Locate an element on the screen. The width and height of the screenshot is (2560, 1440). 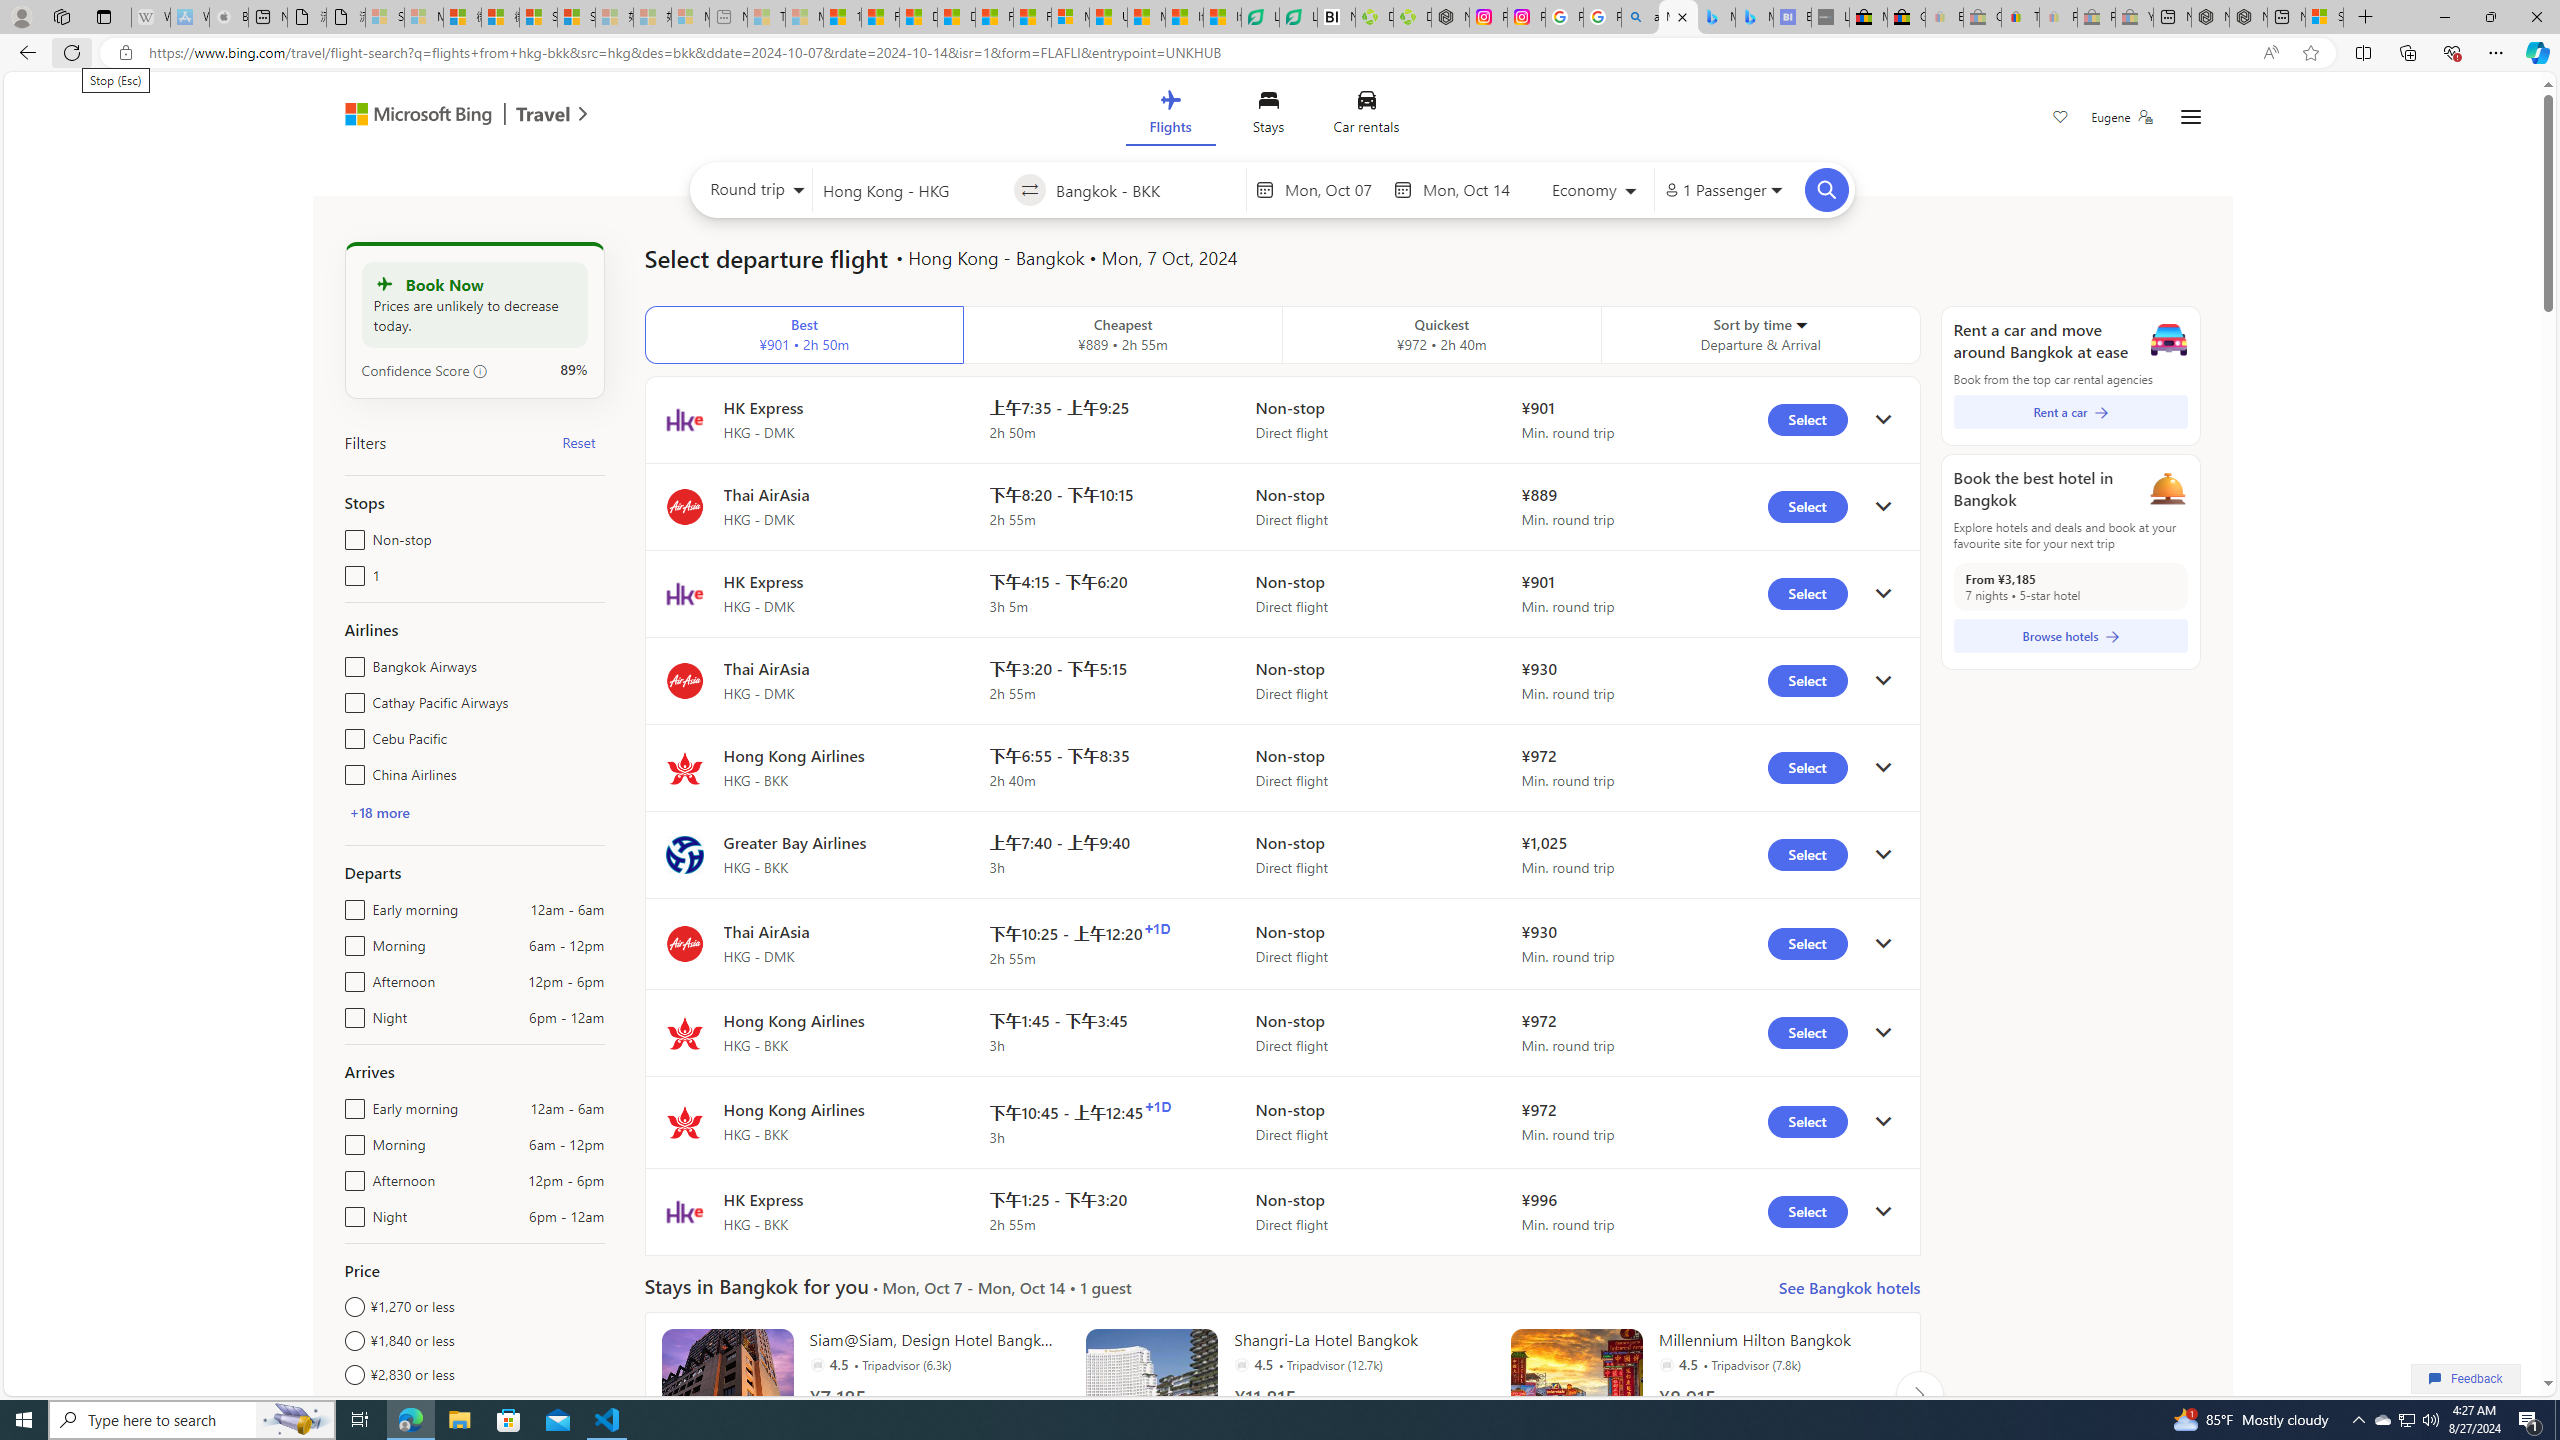
1 Passenger is located at coordinates (1722, 190).